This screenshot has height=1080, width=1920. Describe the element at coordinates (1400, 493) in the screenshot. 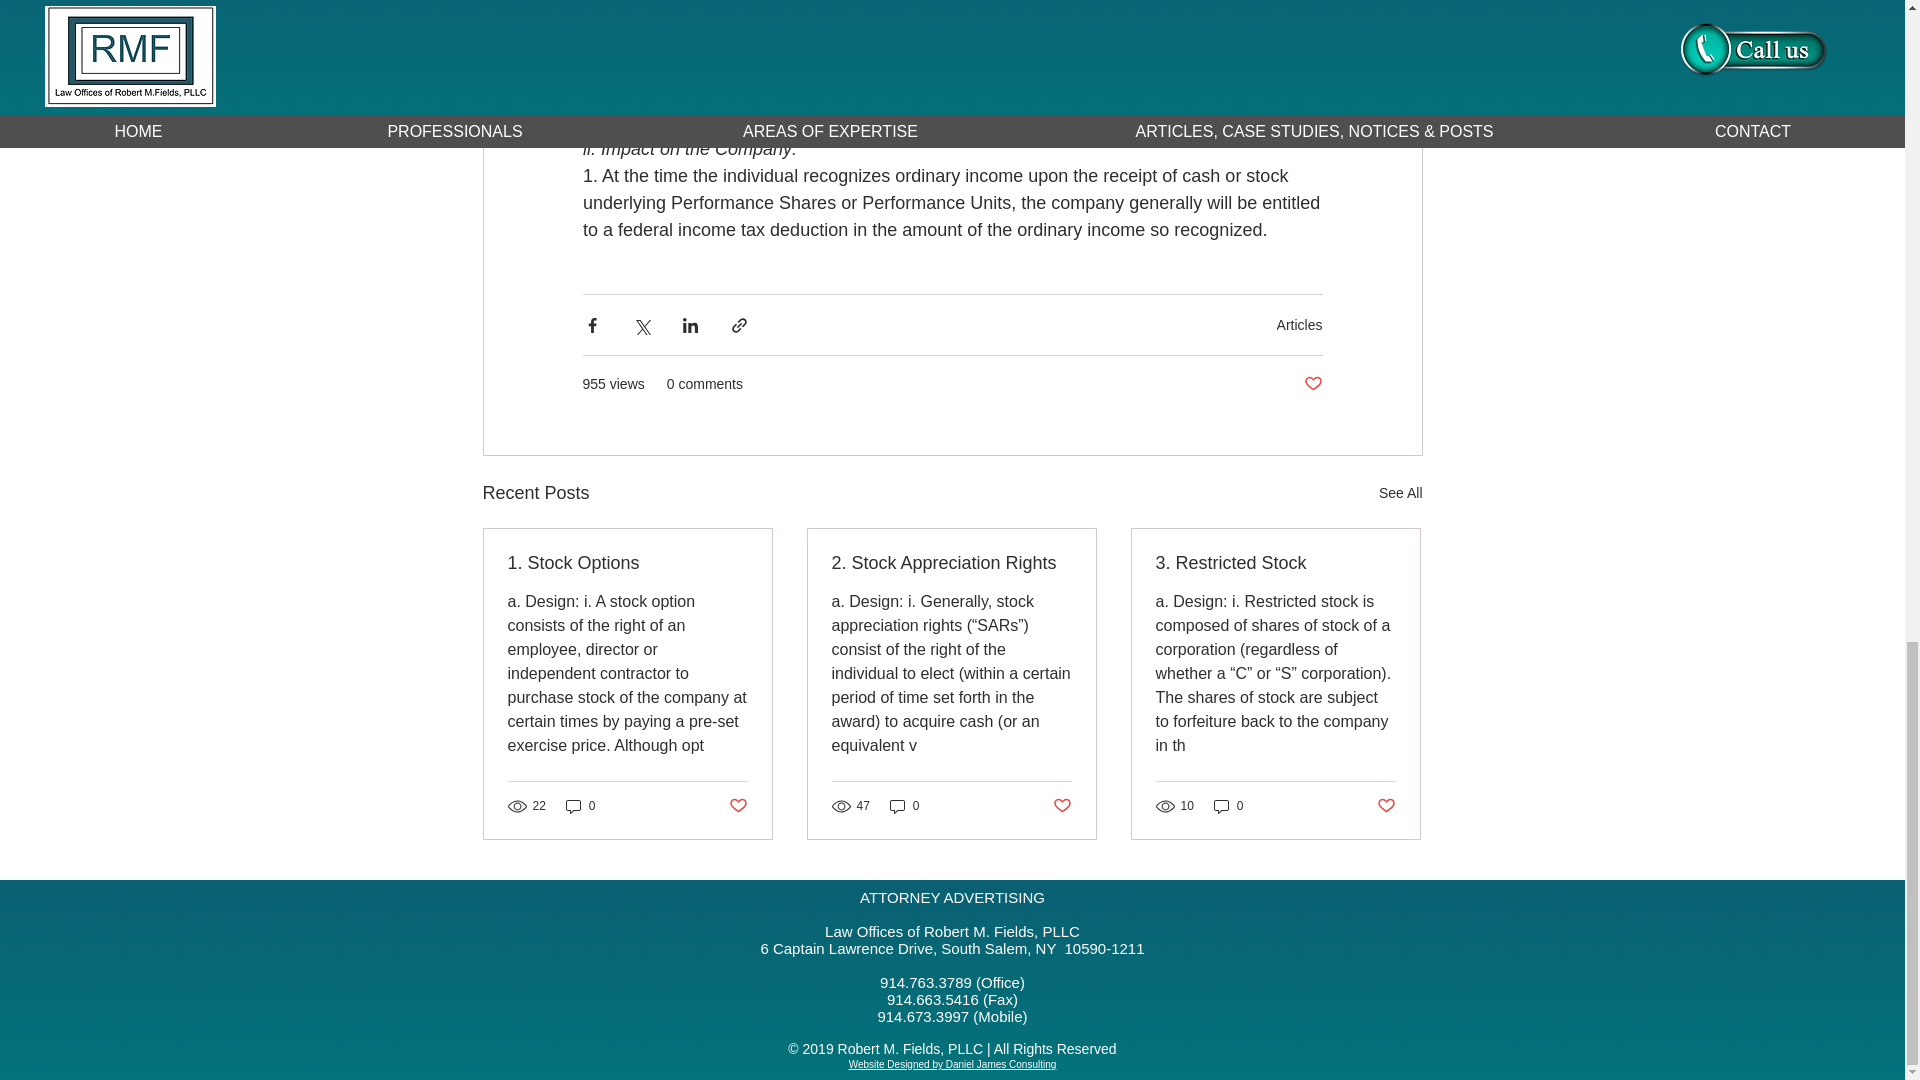

I see `See All` at that location.